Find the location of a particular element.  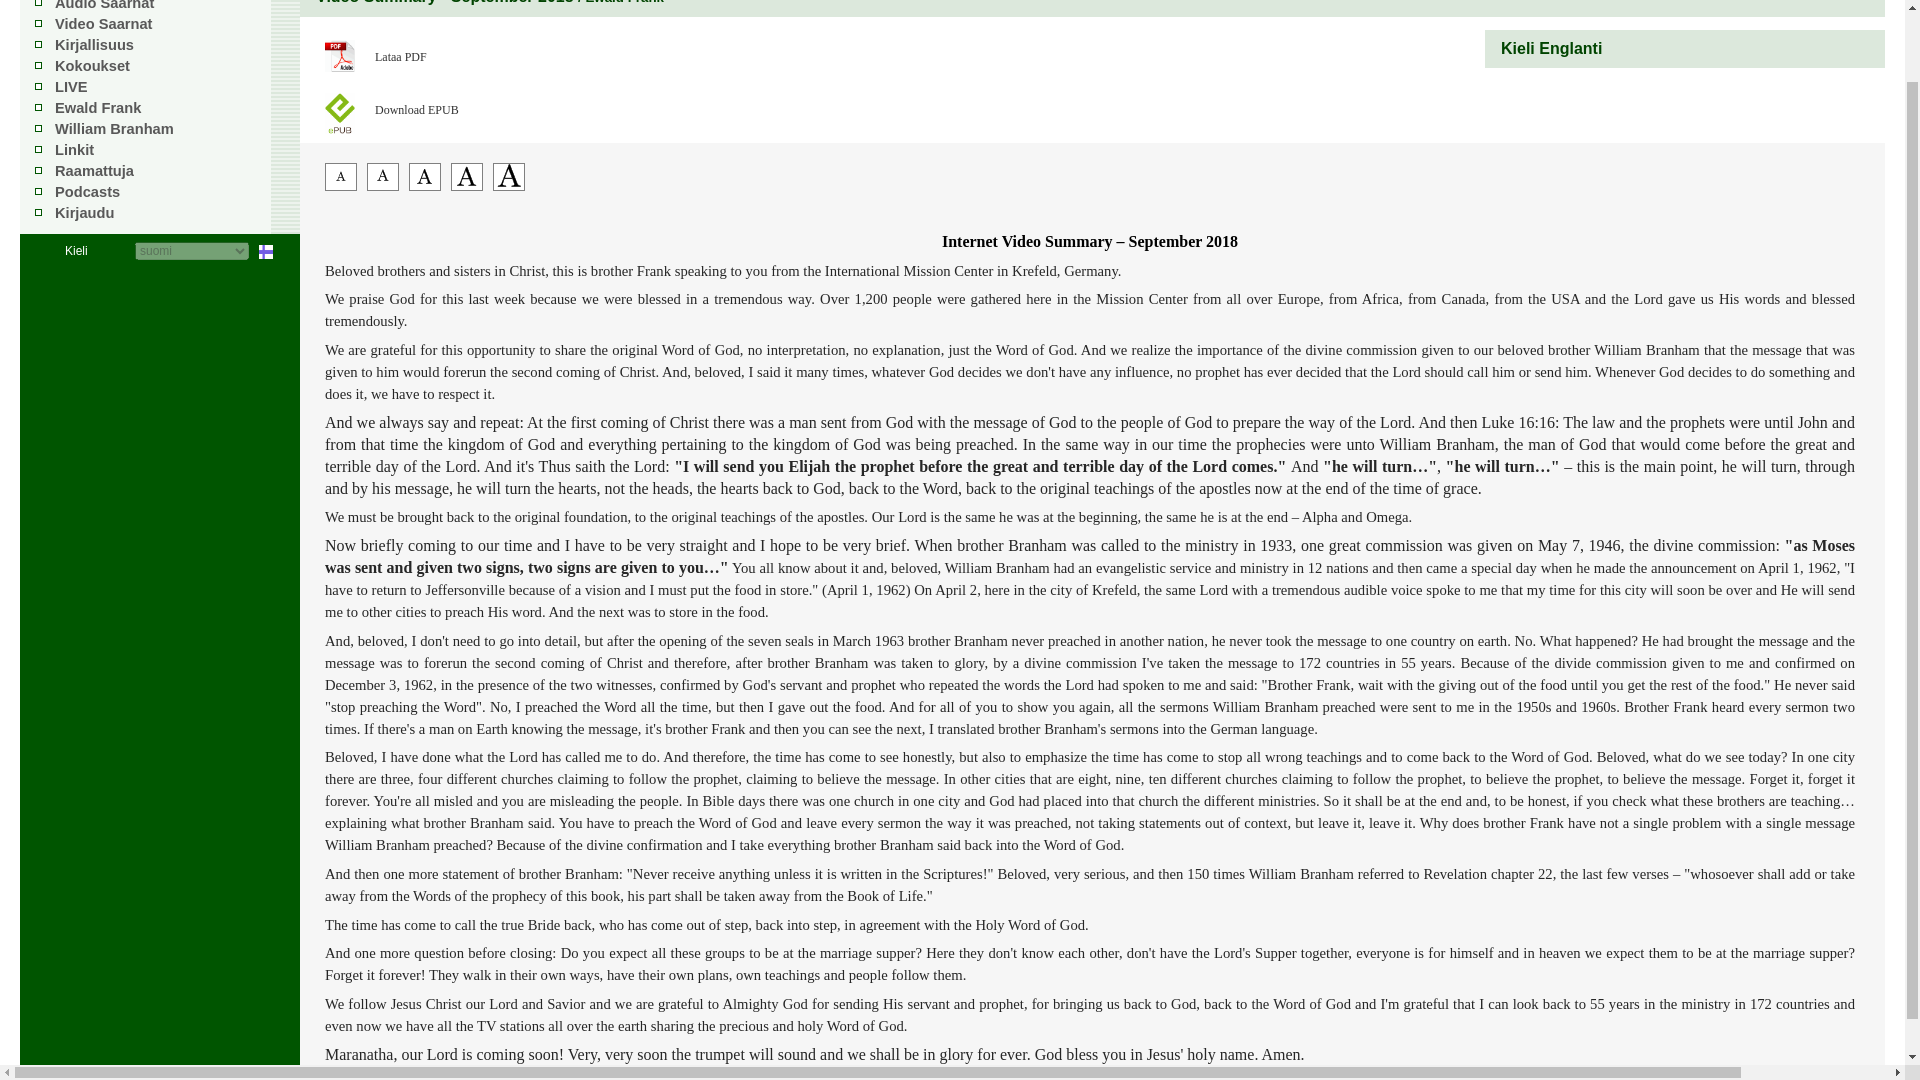

William Branham is located at coordinates (114, 128).